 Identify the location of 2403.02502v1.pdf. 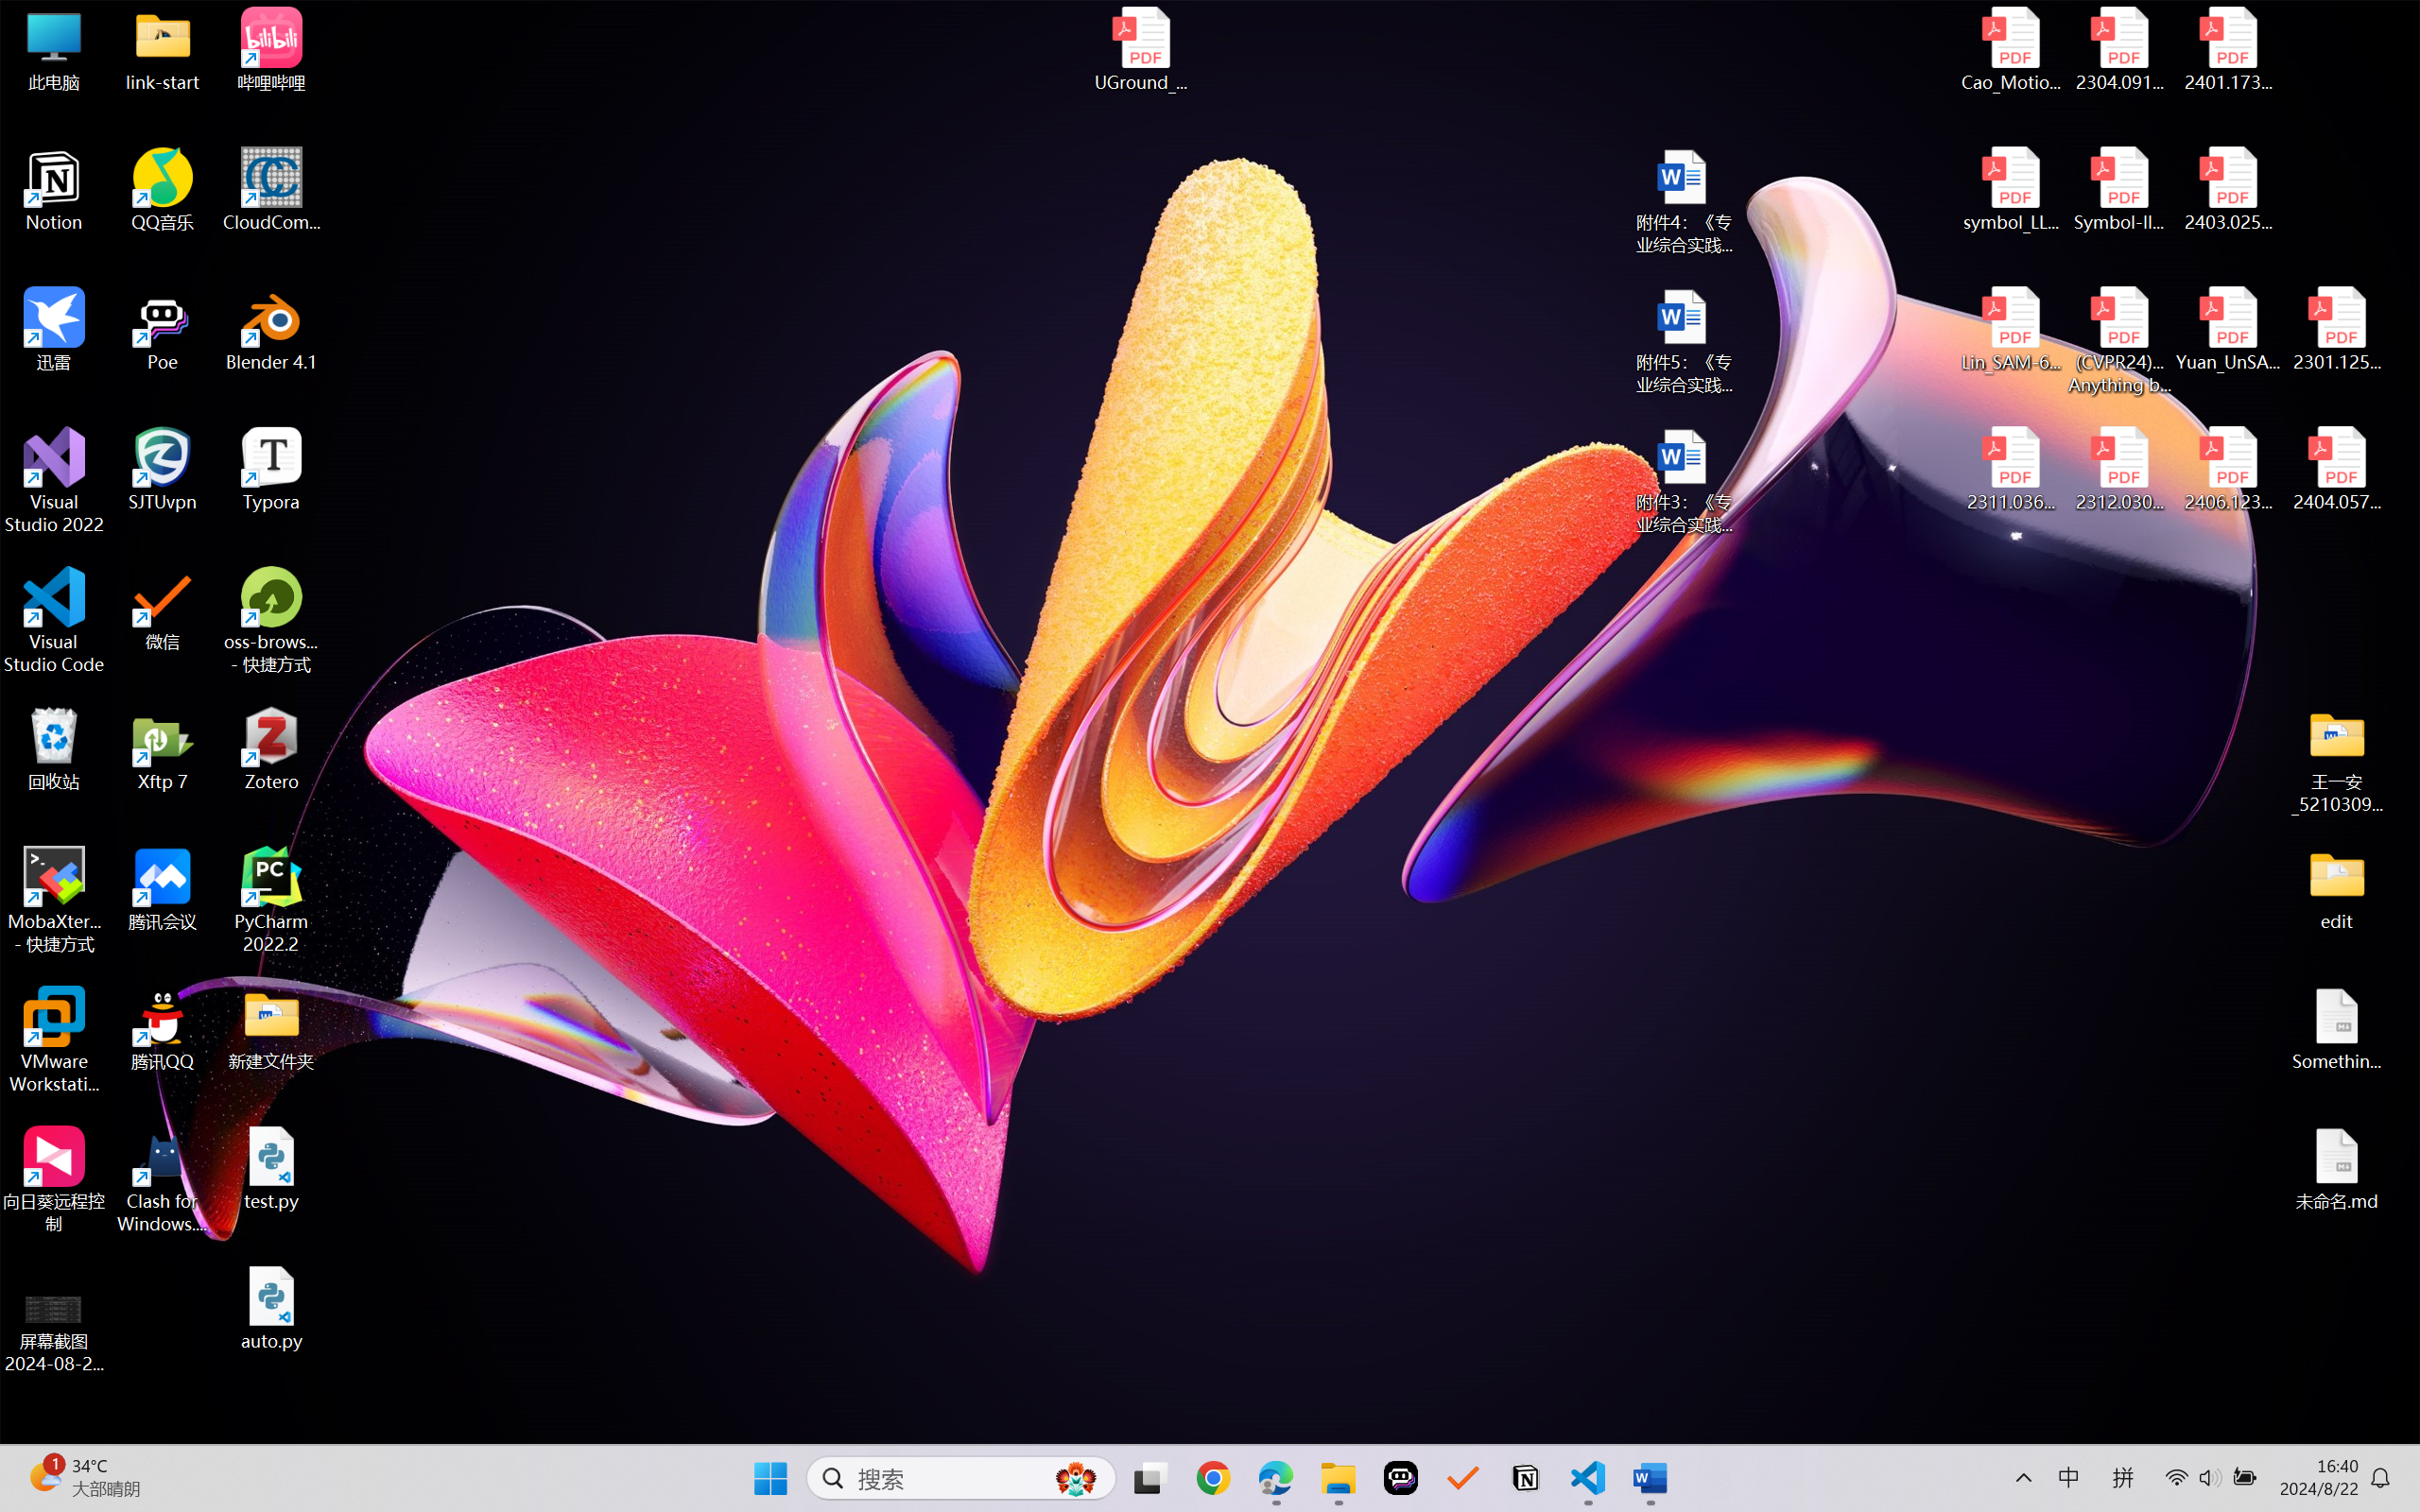
(2227, 190).